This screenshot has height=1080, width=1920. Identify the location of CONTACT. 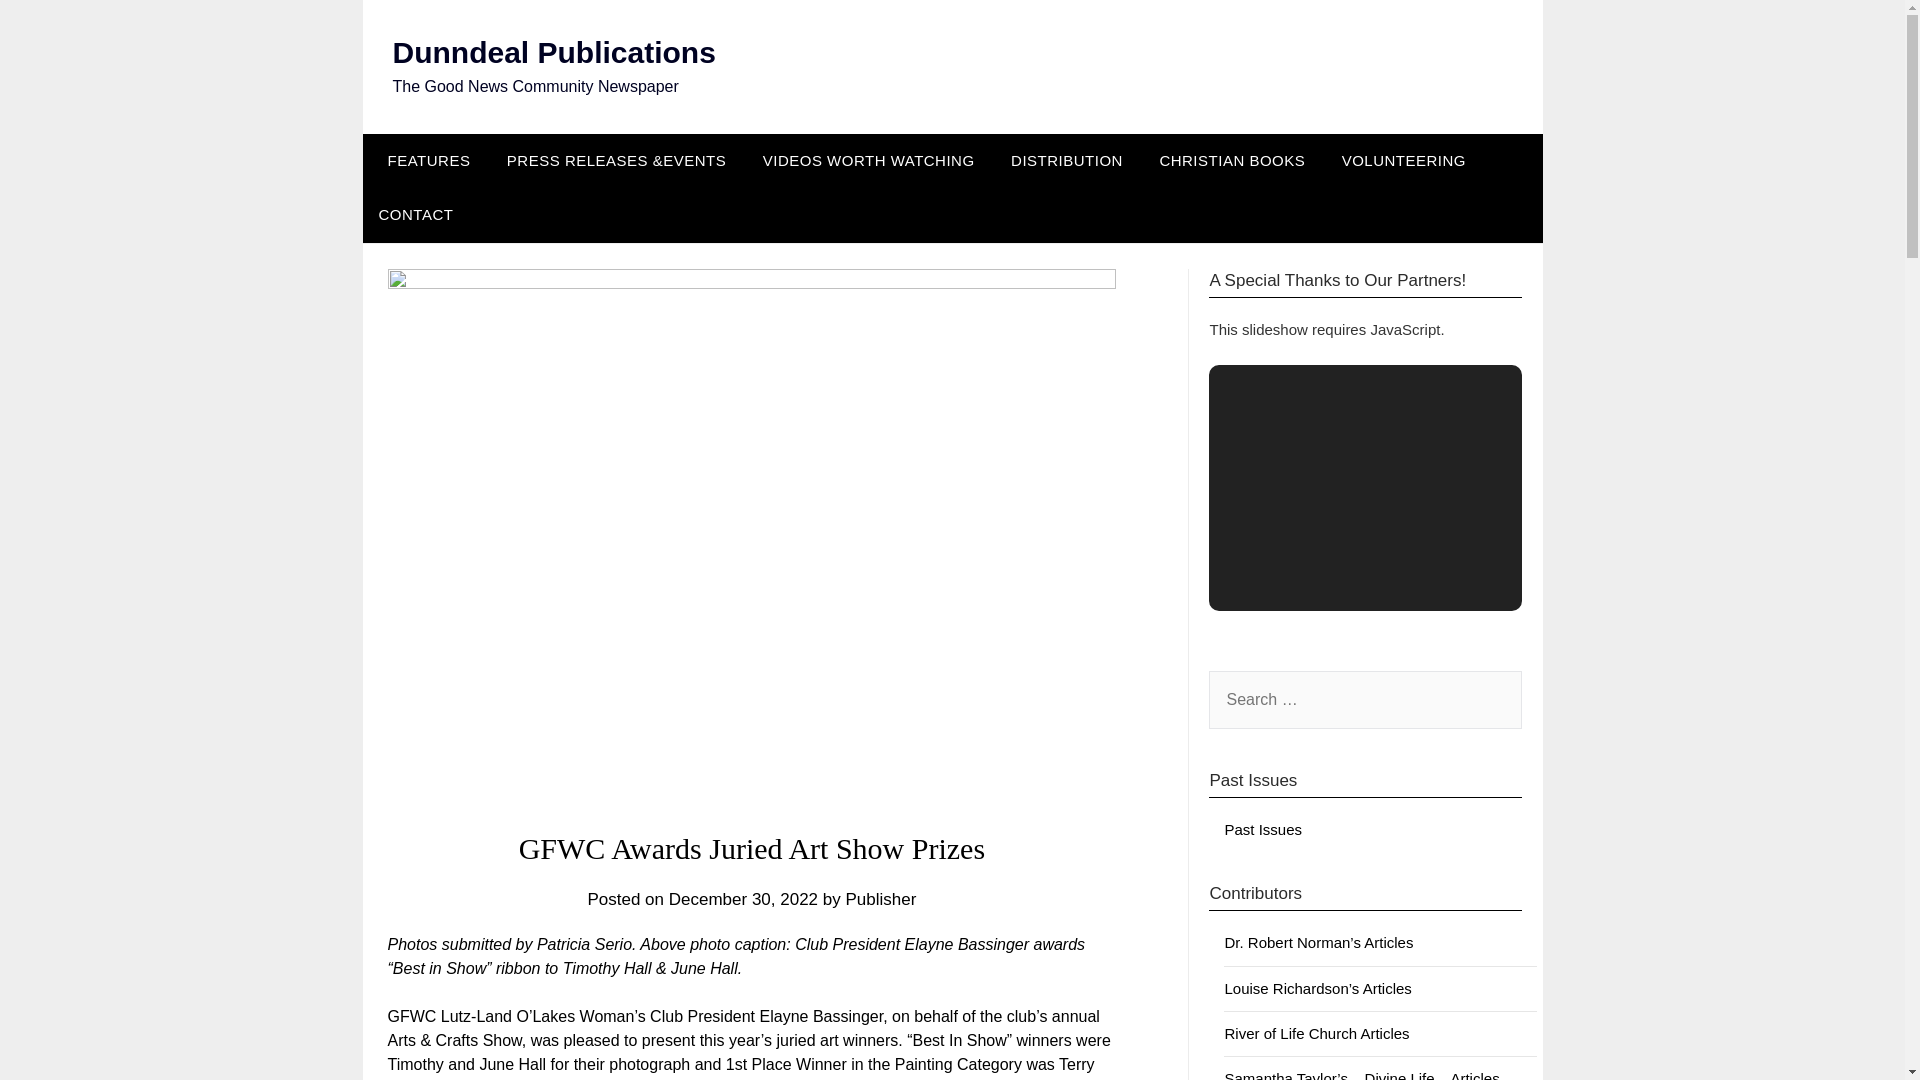
(415, 214).